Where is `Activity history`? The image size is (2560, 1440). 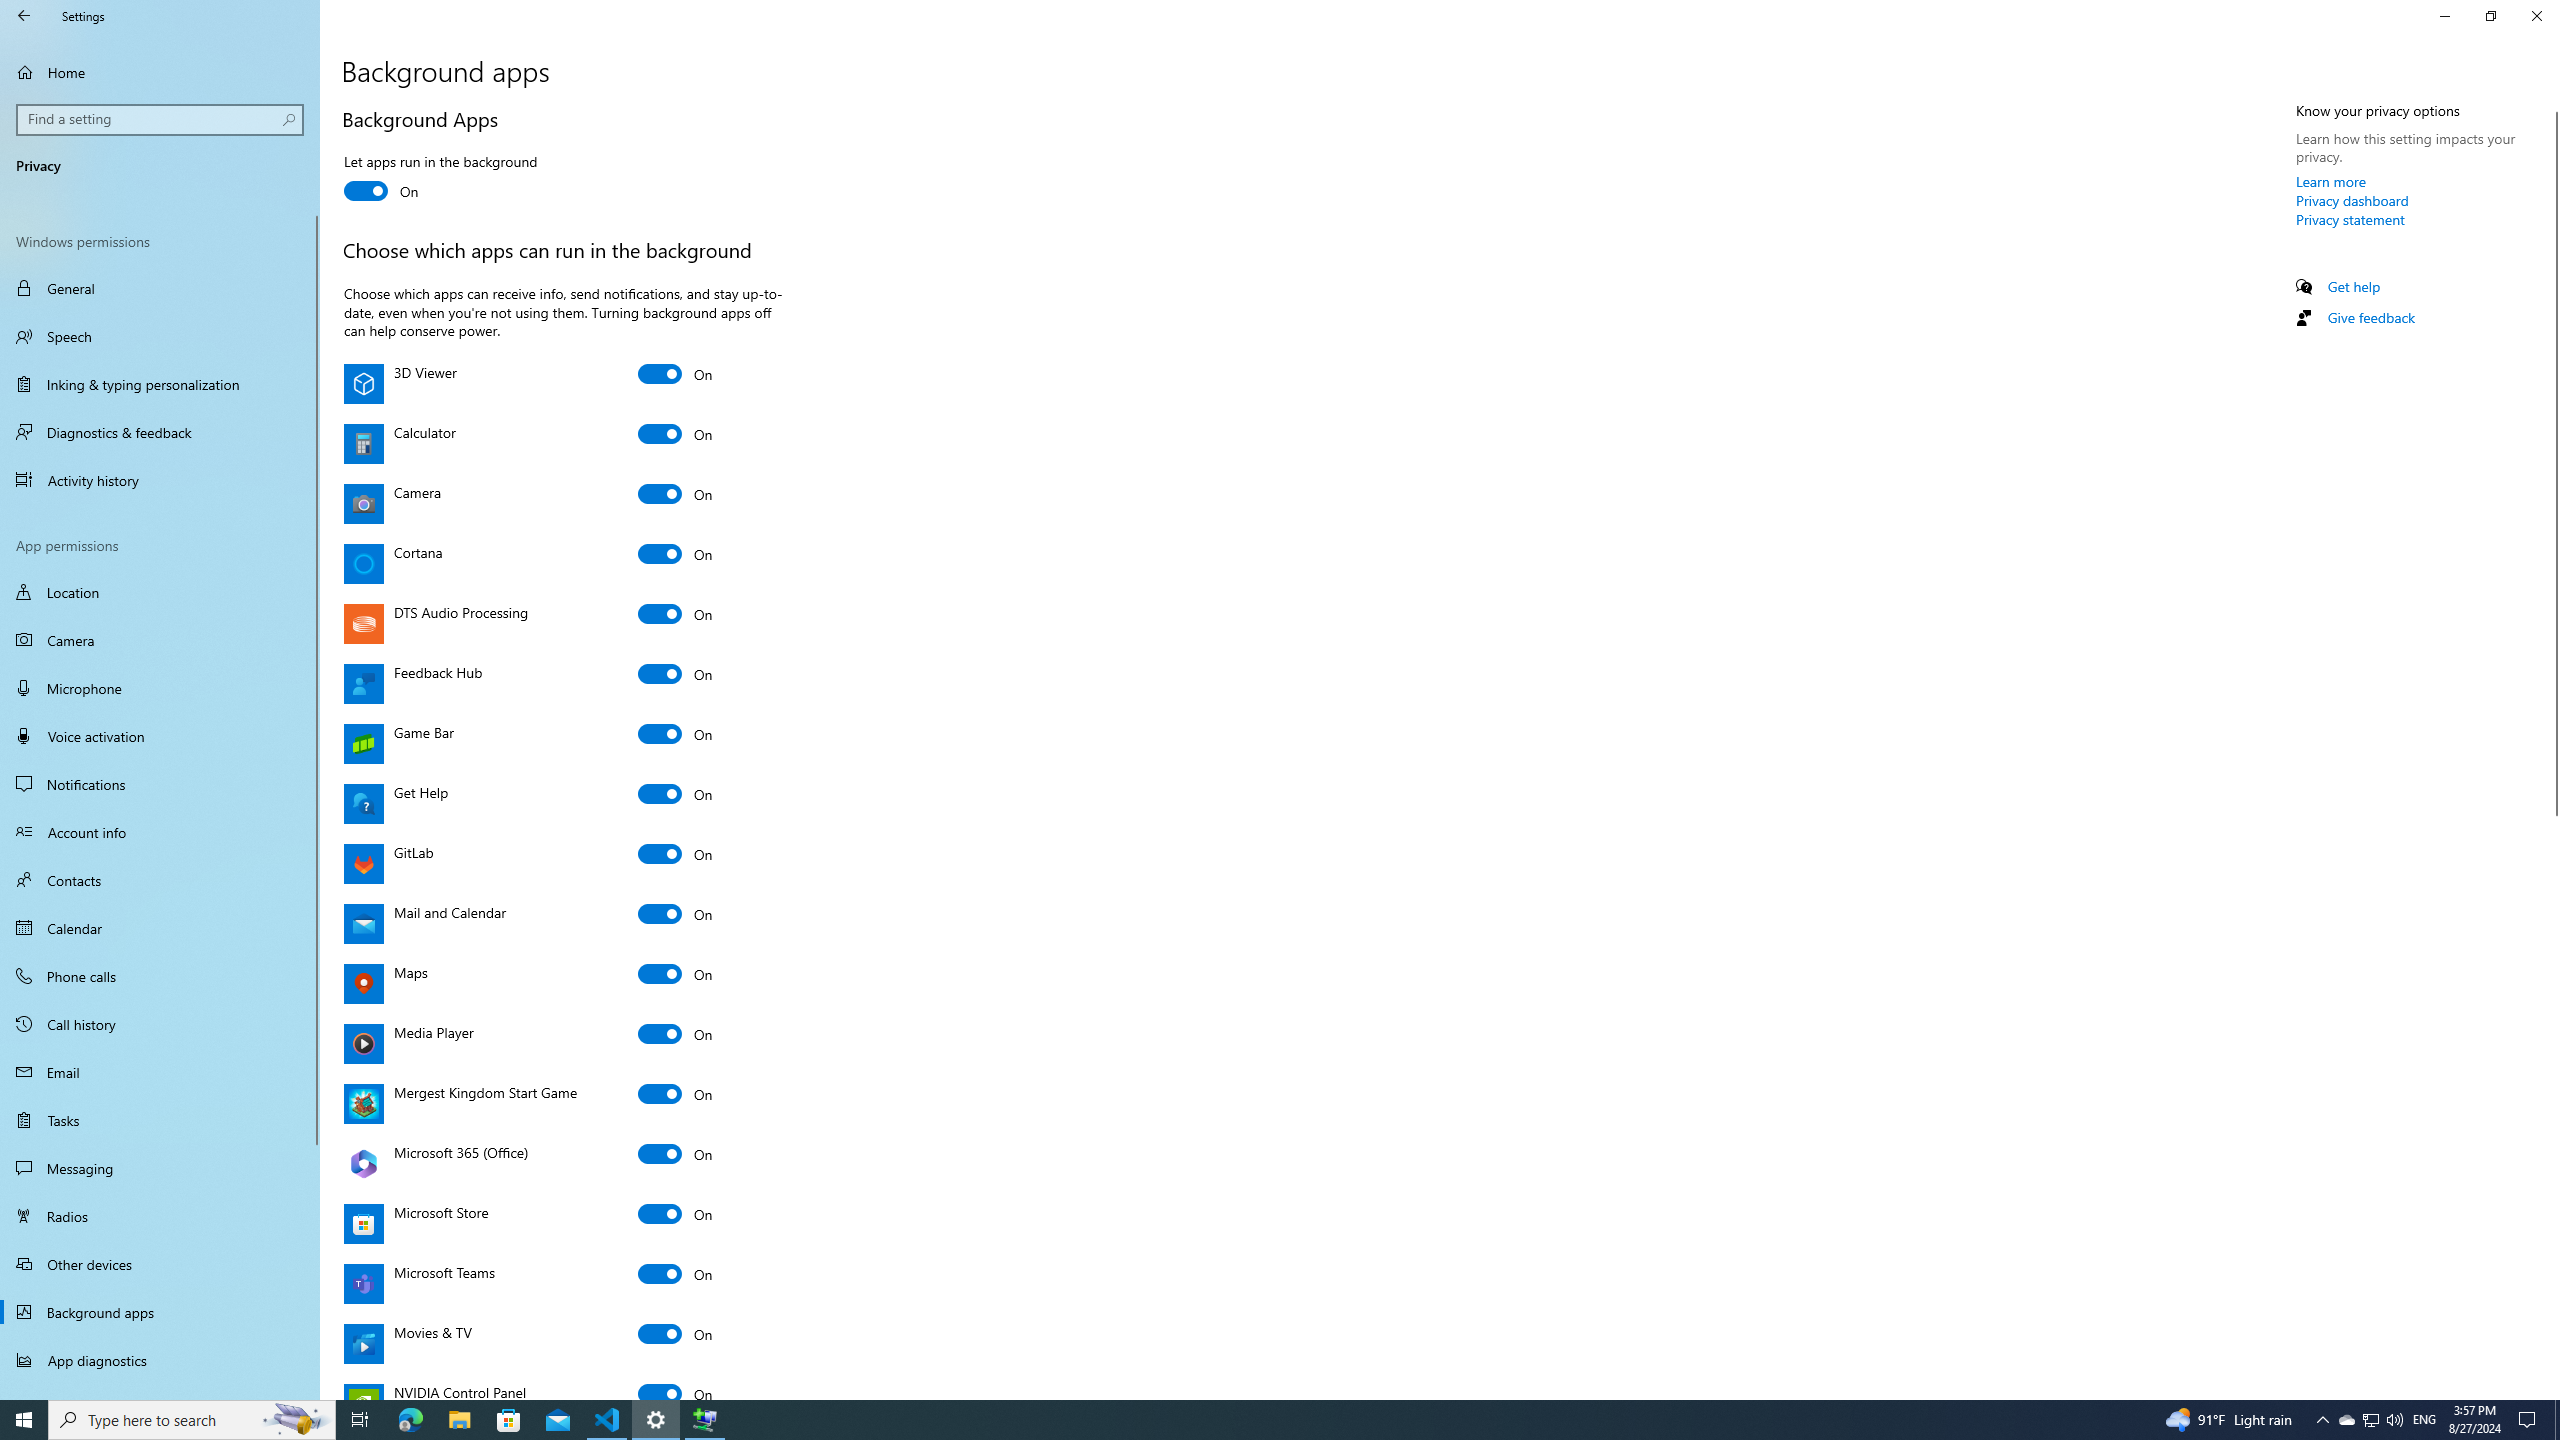
Activity history is located at coordinates (160, 480).